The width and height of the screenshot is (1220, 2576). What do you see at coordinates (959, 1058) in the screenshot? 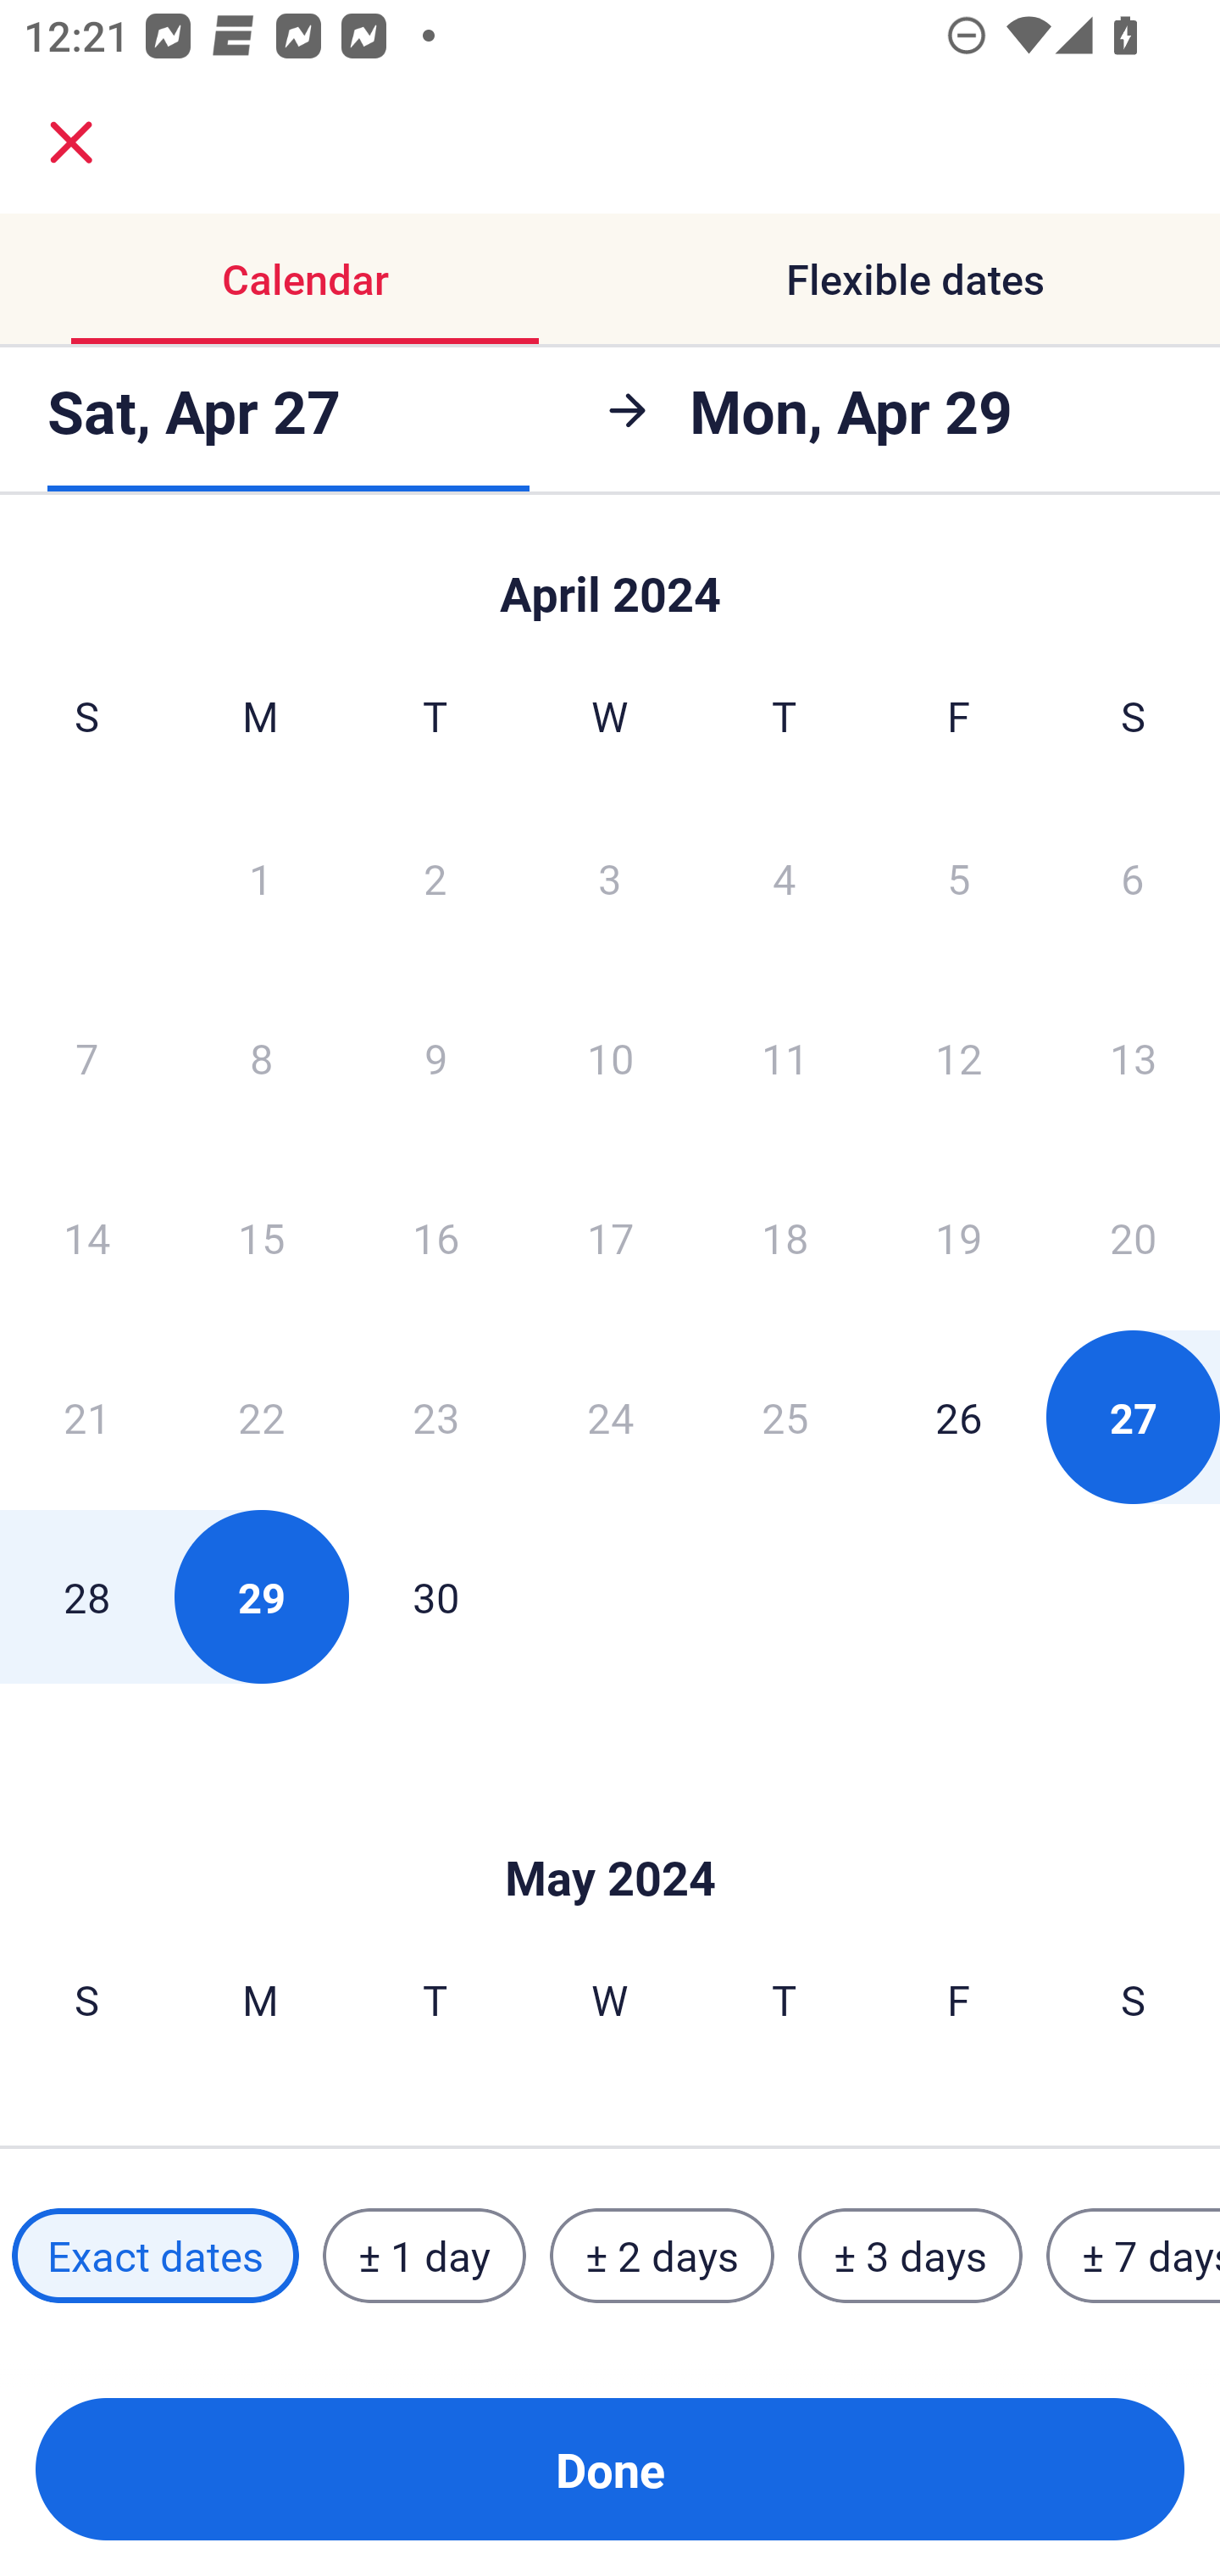
I see `12 Friday, April 12, 2024` at bounding box center [959, 1058].